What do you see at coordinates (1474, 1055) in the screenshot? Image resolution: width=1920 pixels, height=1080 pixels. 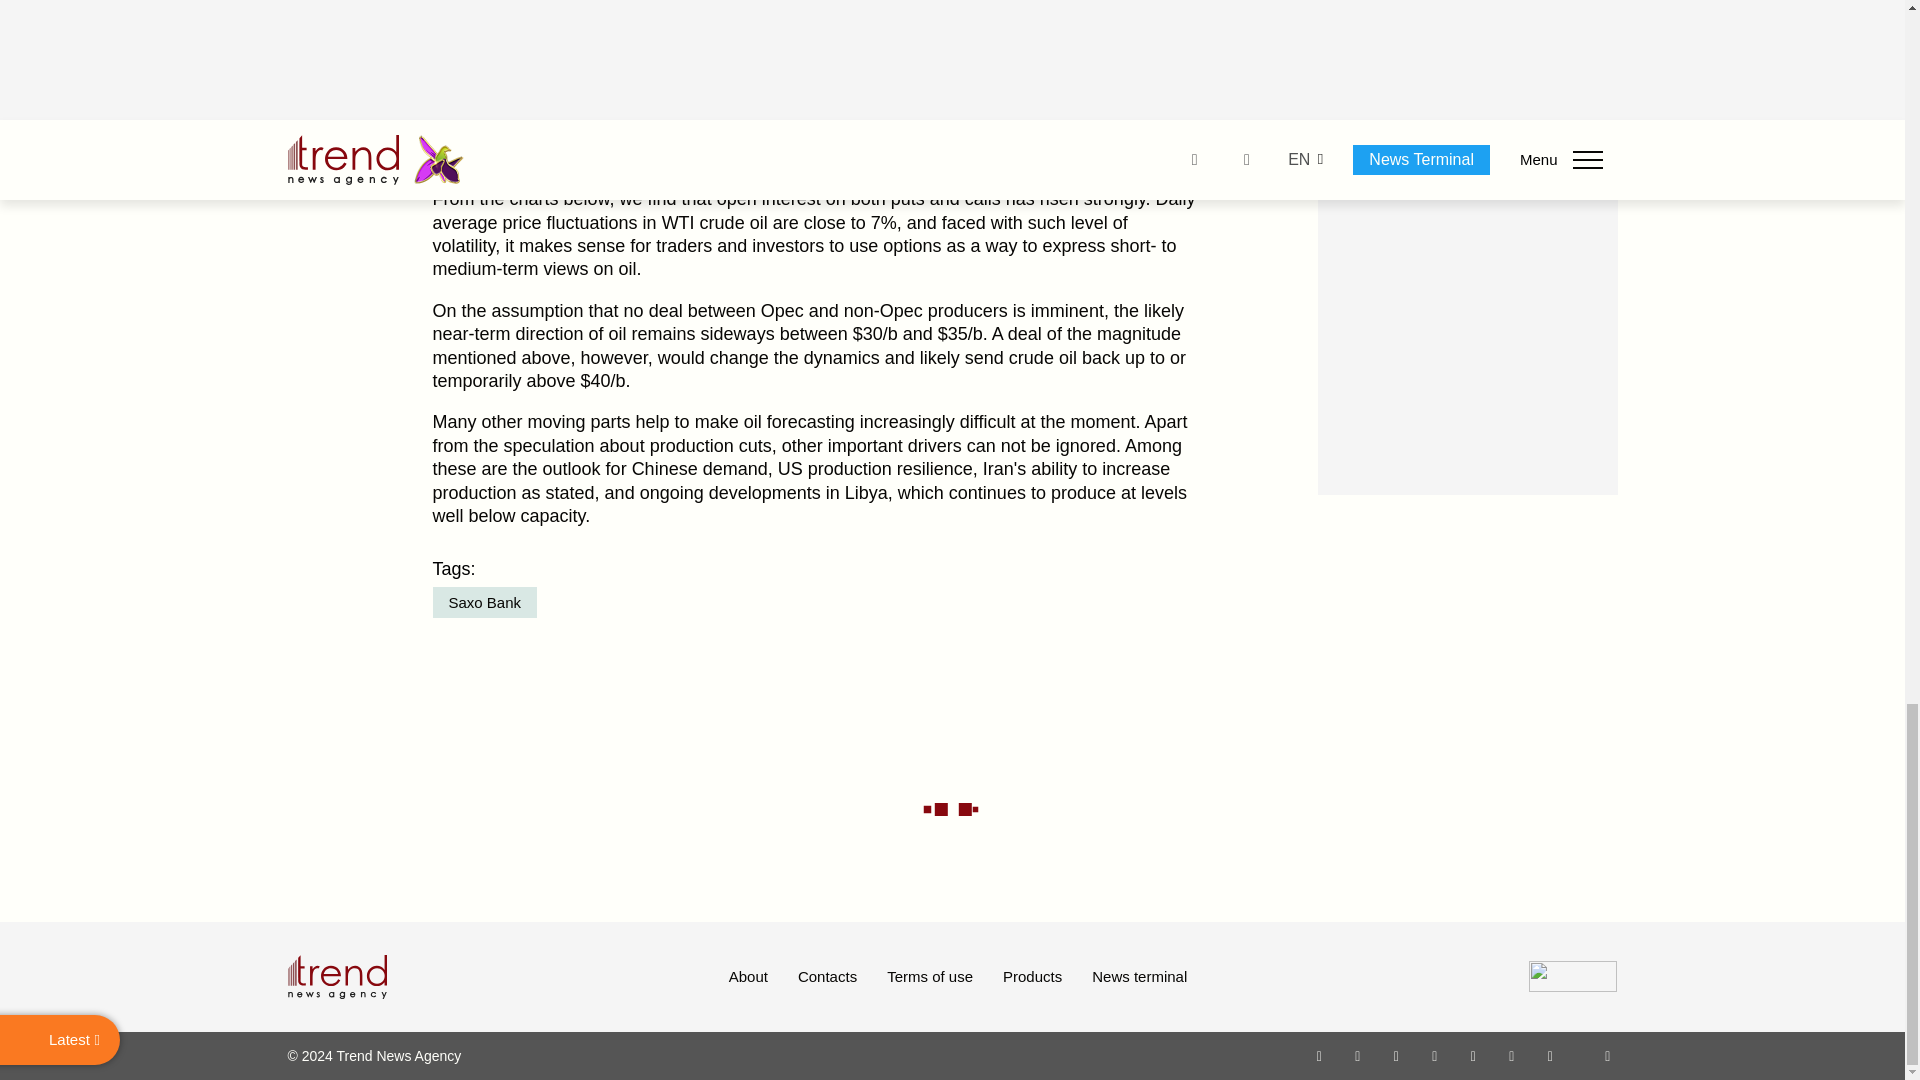 I see `Telegram` at bounding box center [1474, 1055].